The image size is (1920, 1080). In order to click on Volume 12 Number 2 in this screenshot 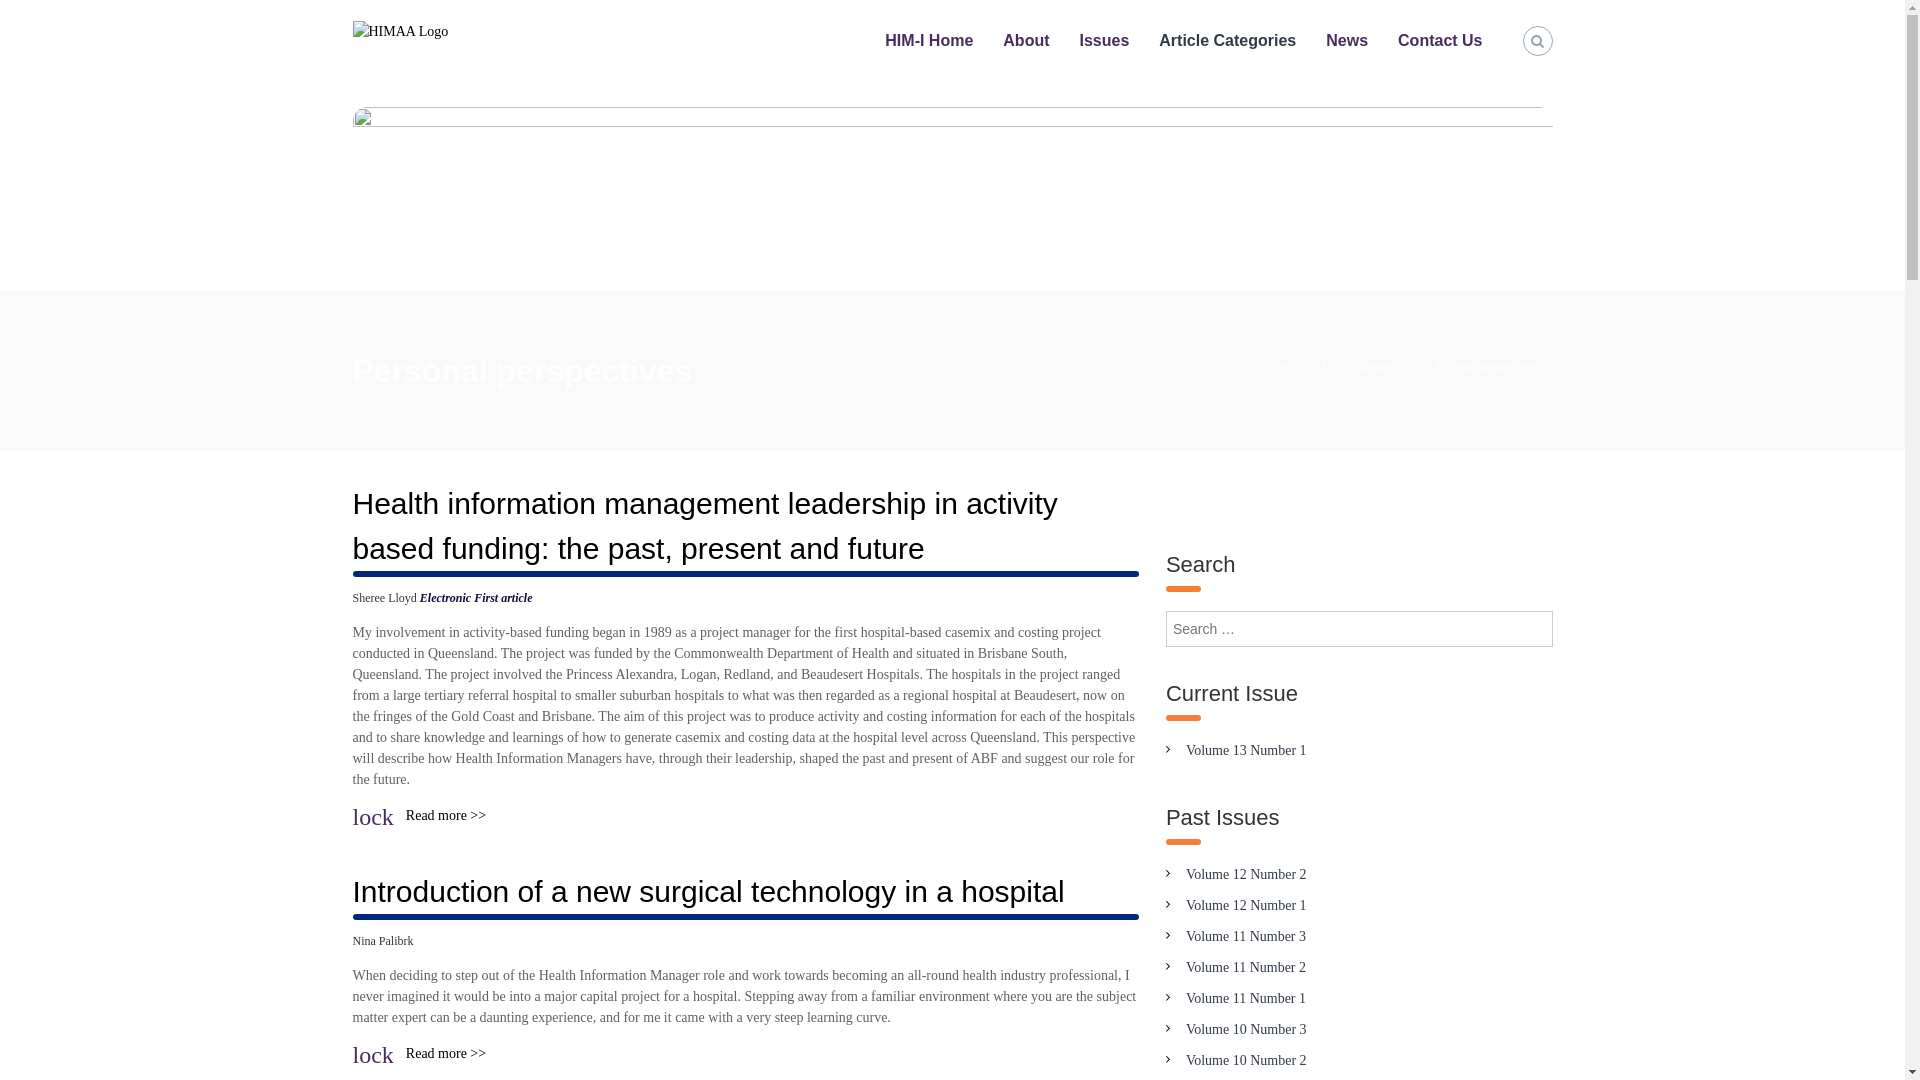, I will do `click(1246, 874)`.